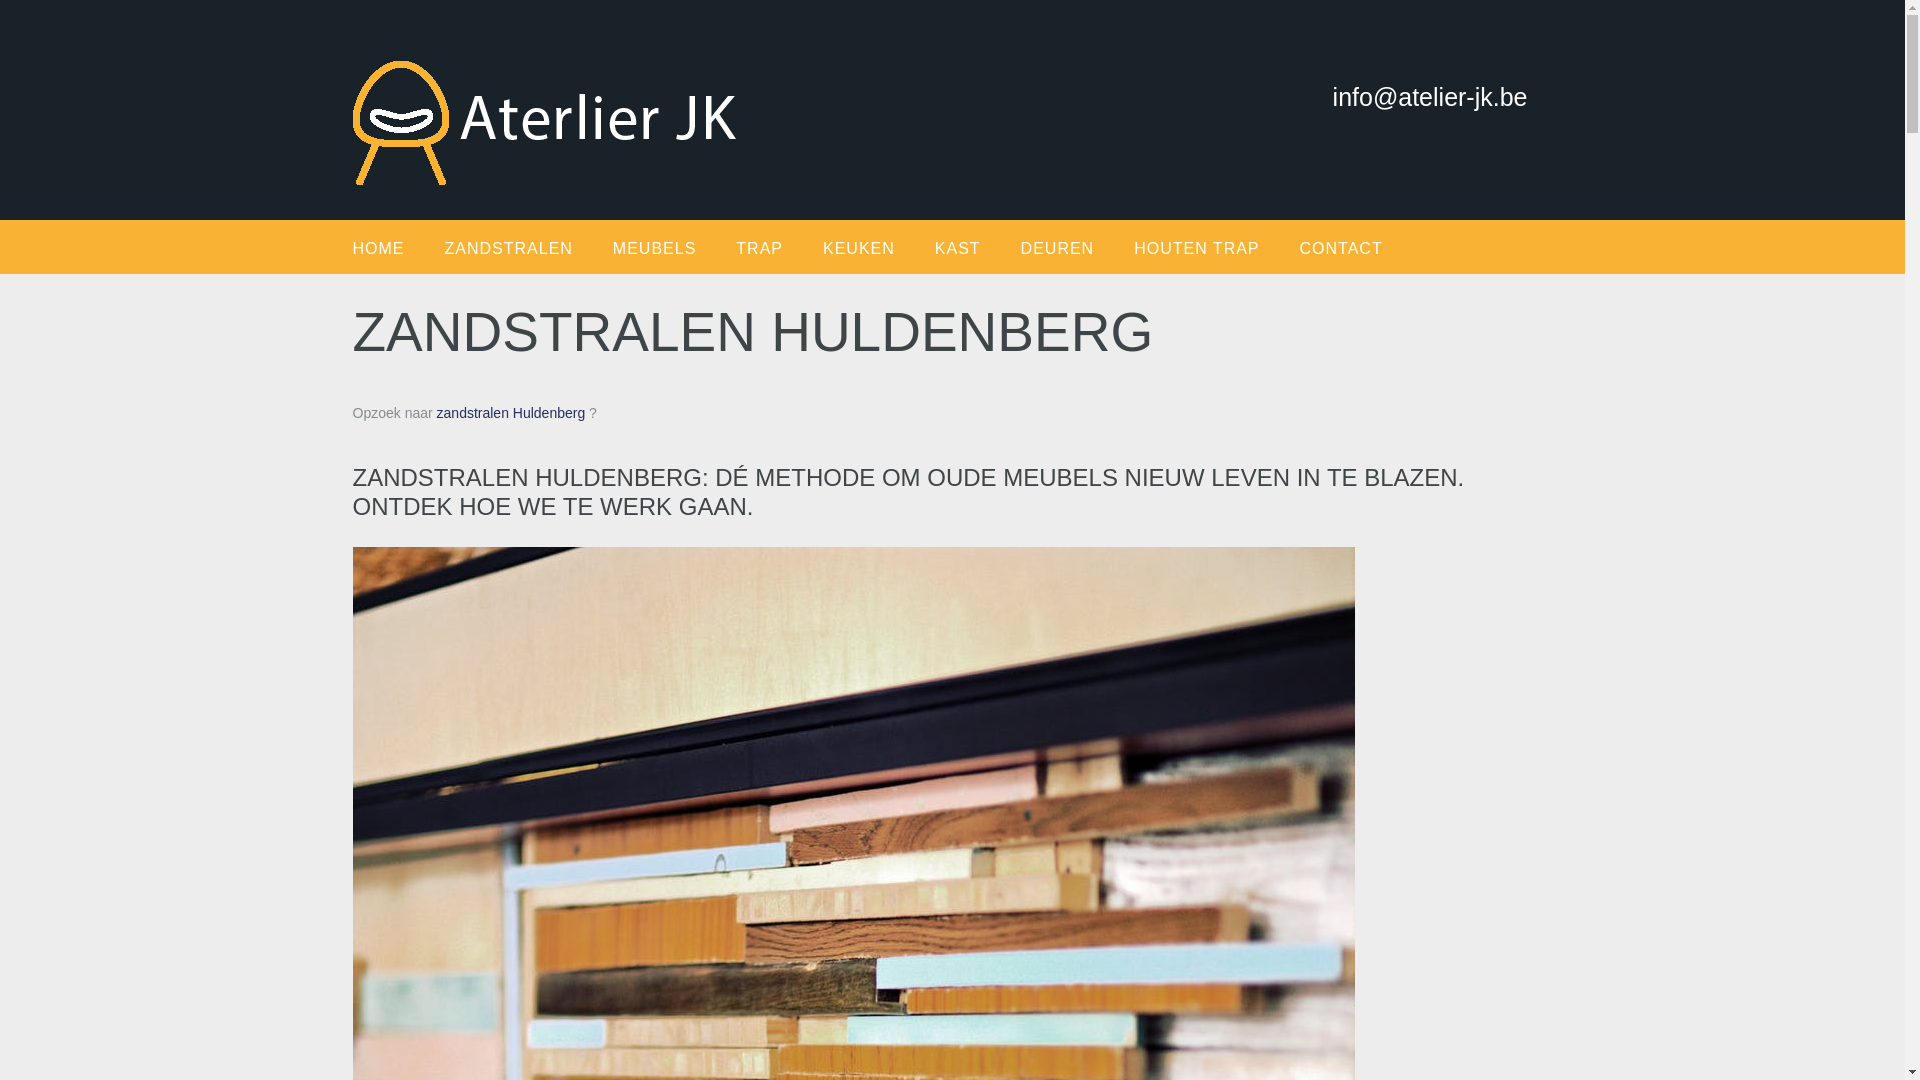 This screenshot has width=1920, height=1080. Describe the element at coordinates (1216, 248) in the screenshot. I see `HOUTEN TRAP` at that location.